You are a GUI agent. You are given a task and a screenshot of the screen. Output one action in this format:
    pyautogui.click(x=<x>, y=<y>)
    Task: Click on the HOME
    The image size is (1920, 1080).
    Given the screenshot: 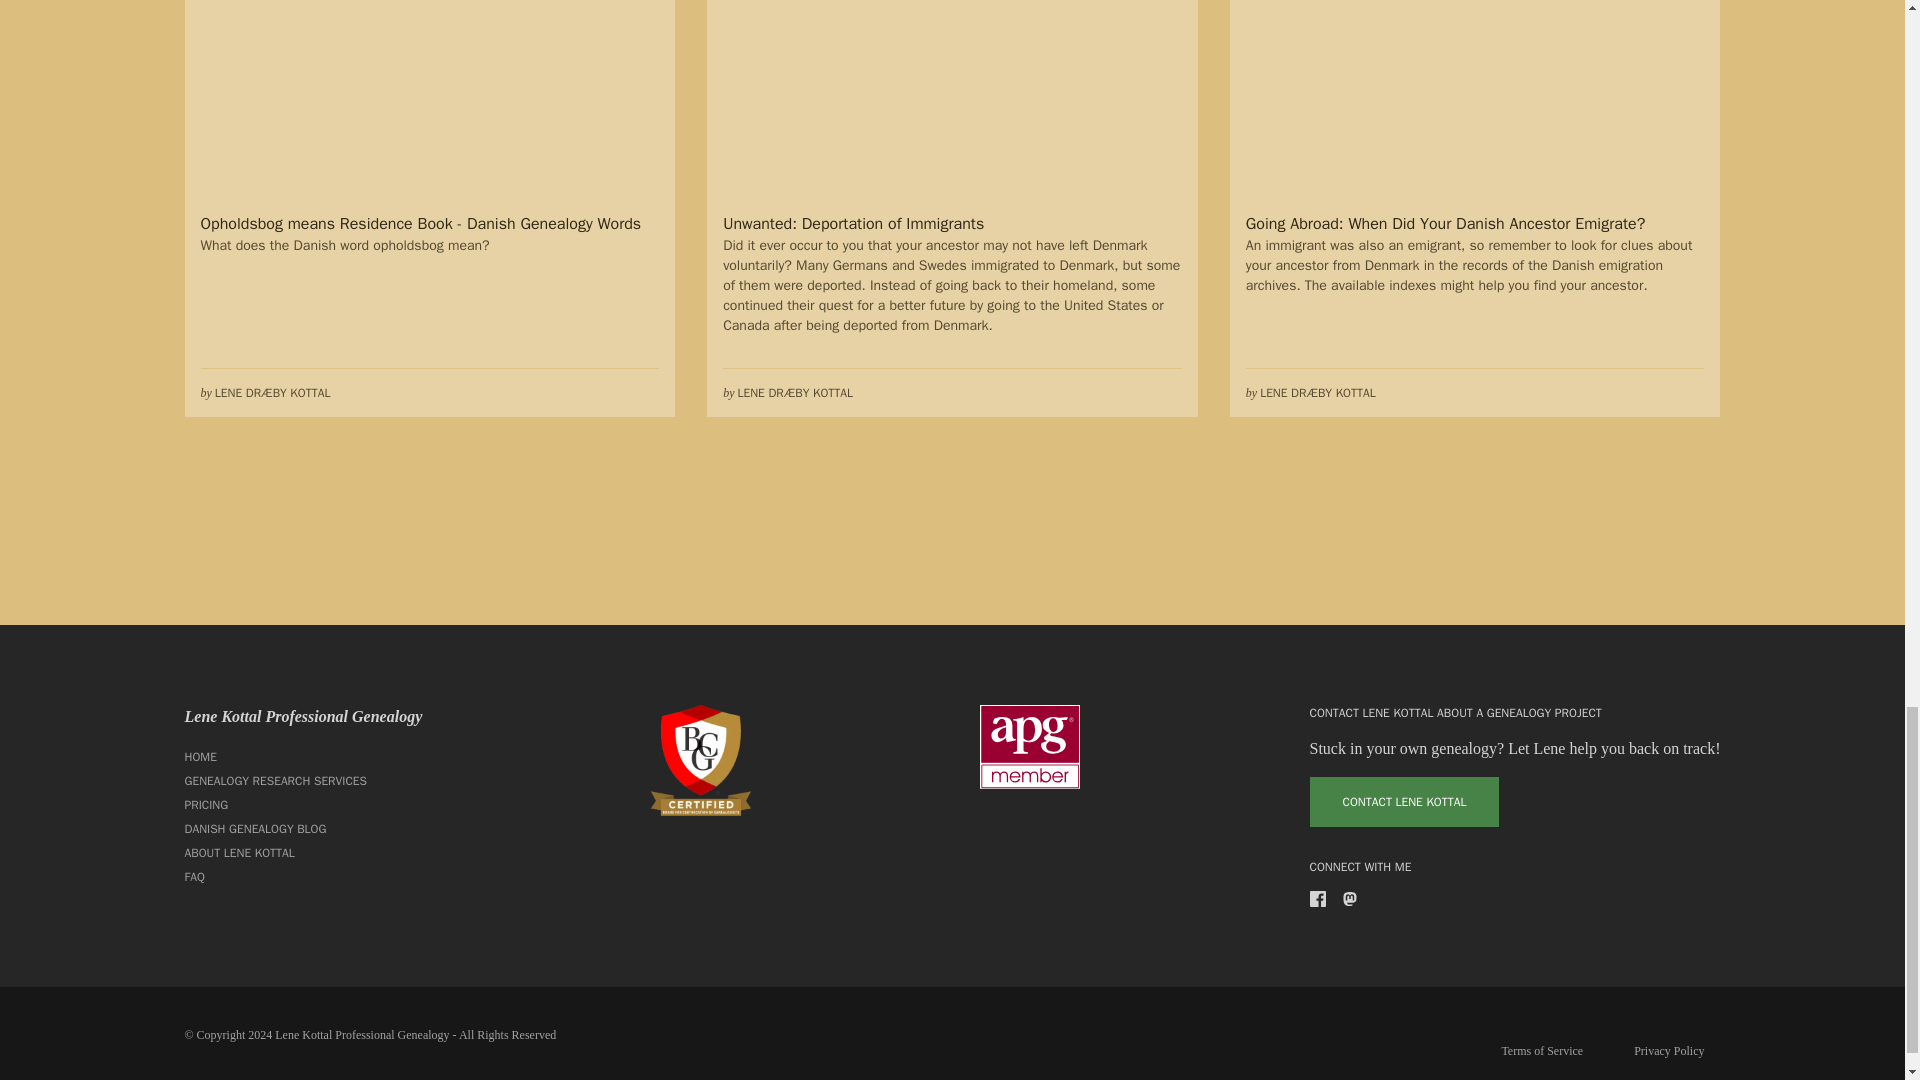 What is the action you would take?
    pyautogui.click(x=303, y=756)
    